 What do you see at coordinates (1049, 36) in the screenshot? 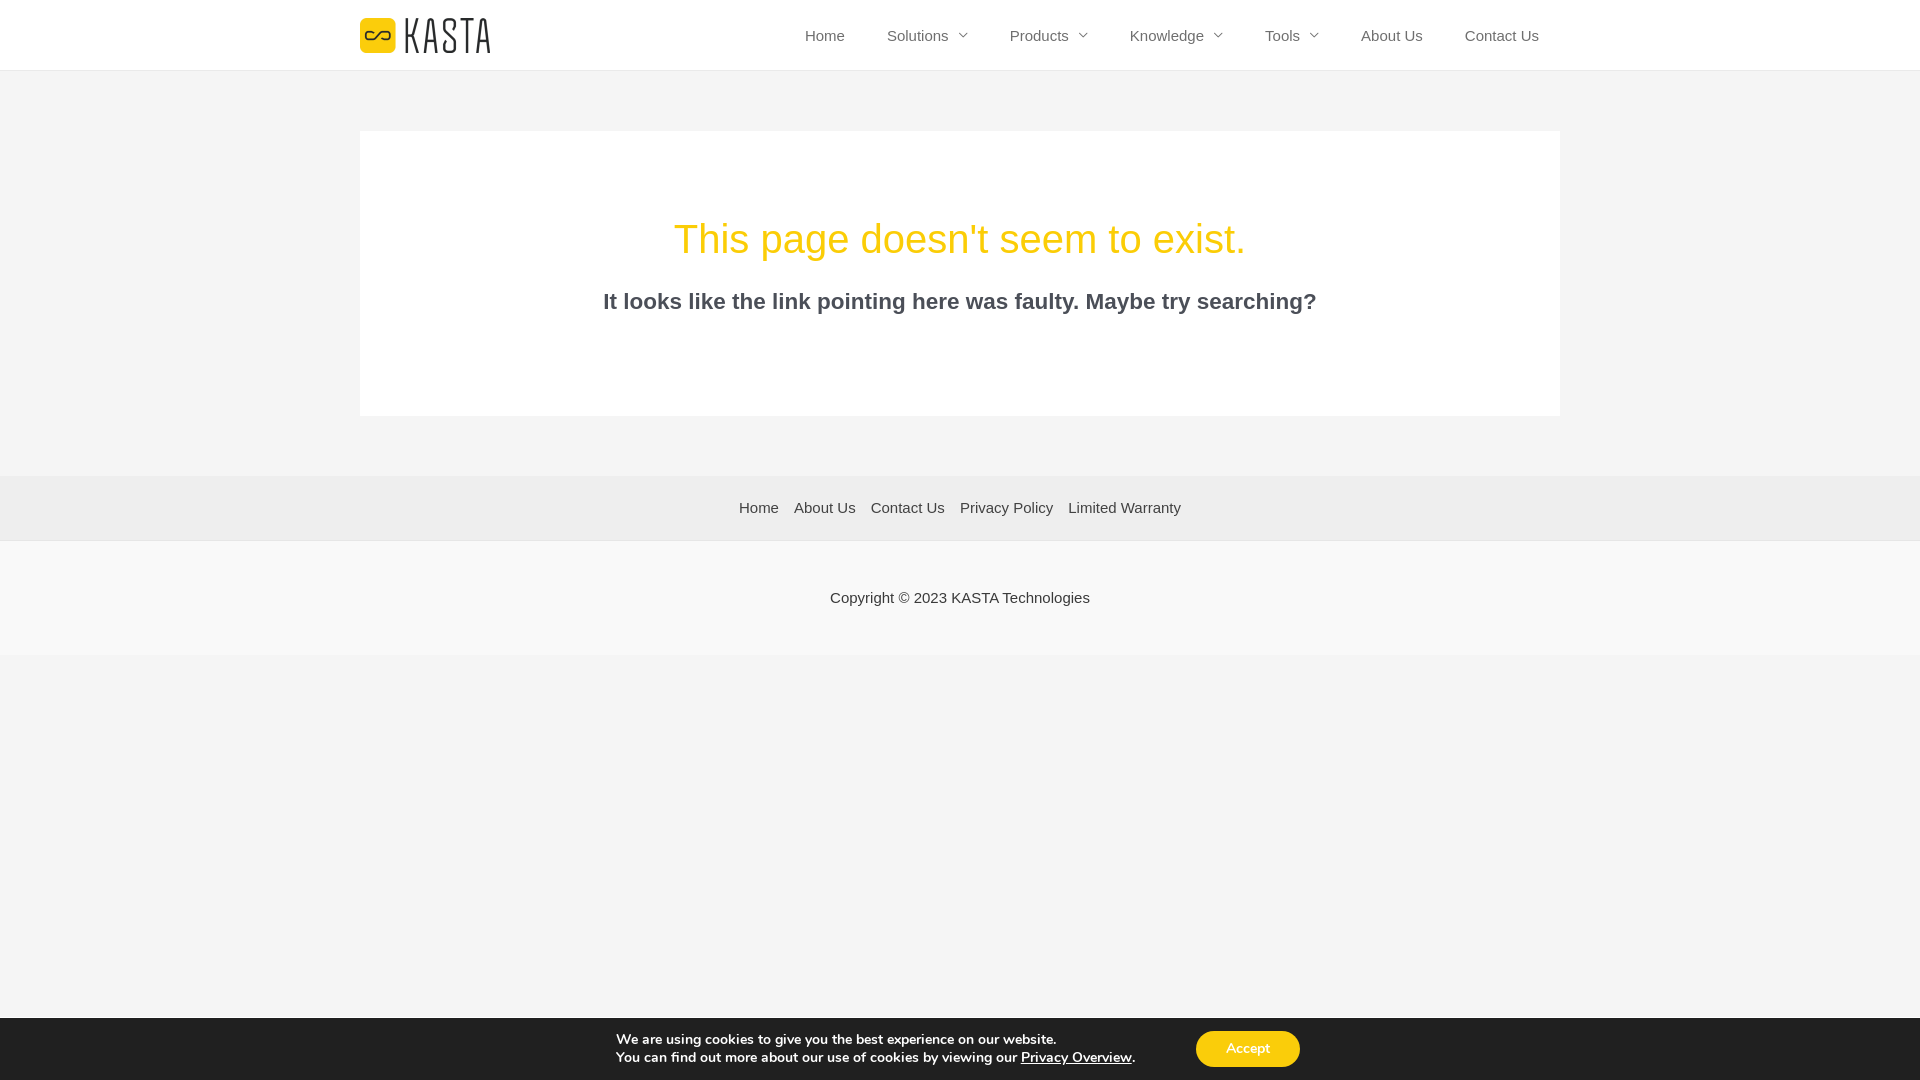
I see `Products` at bounding box center [1049, 36].